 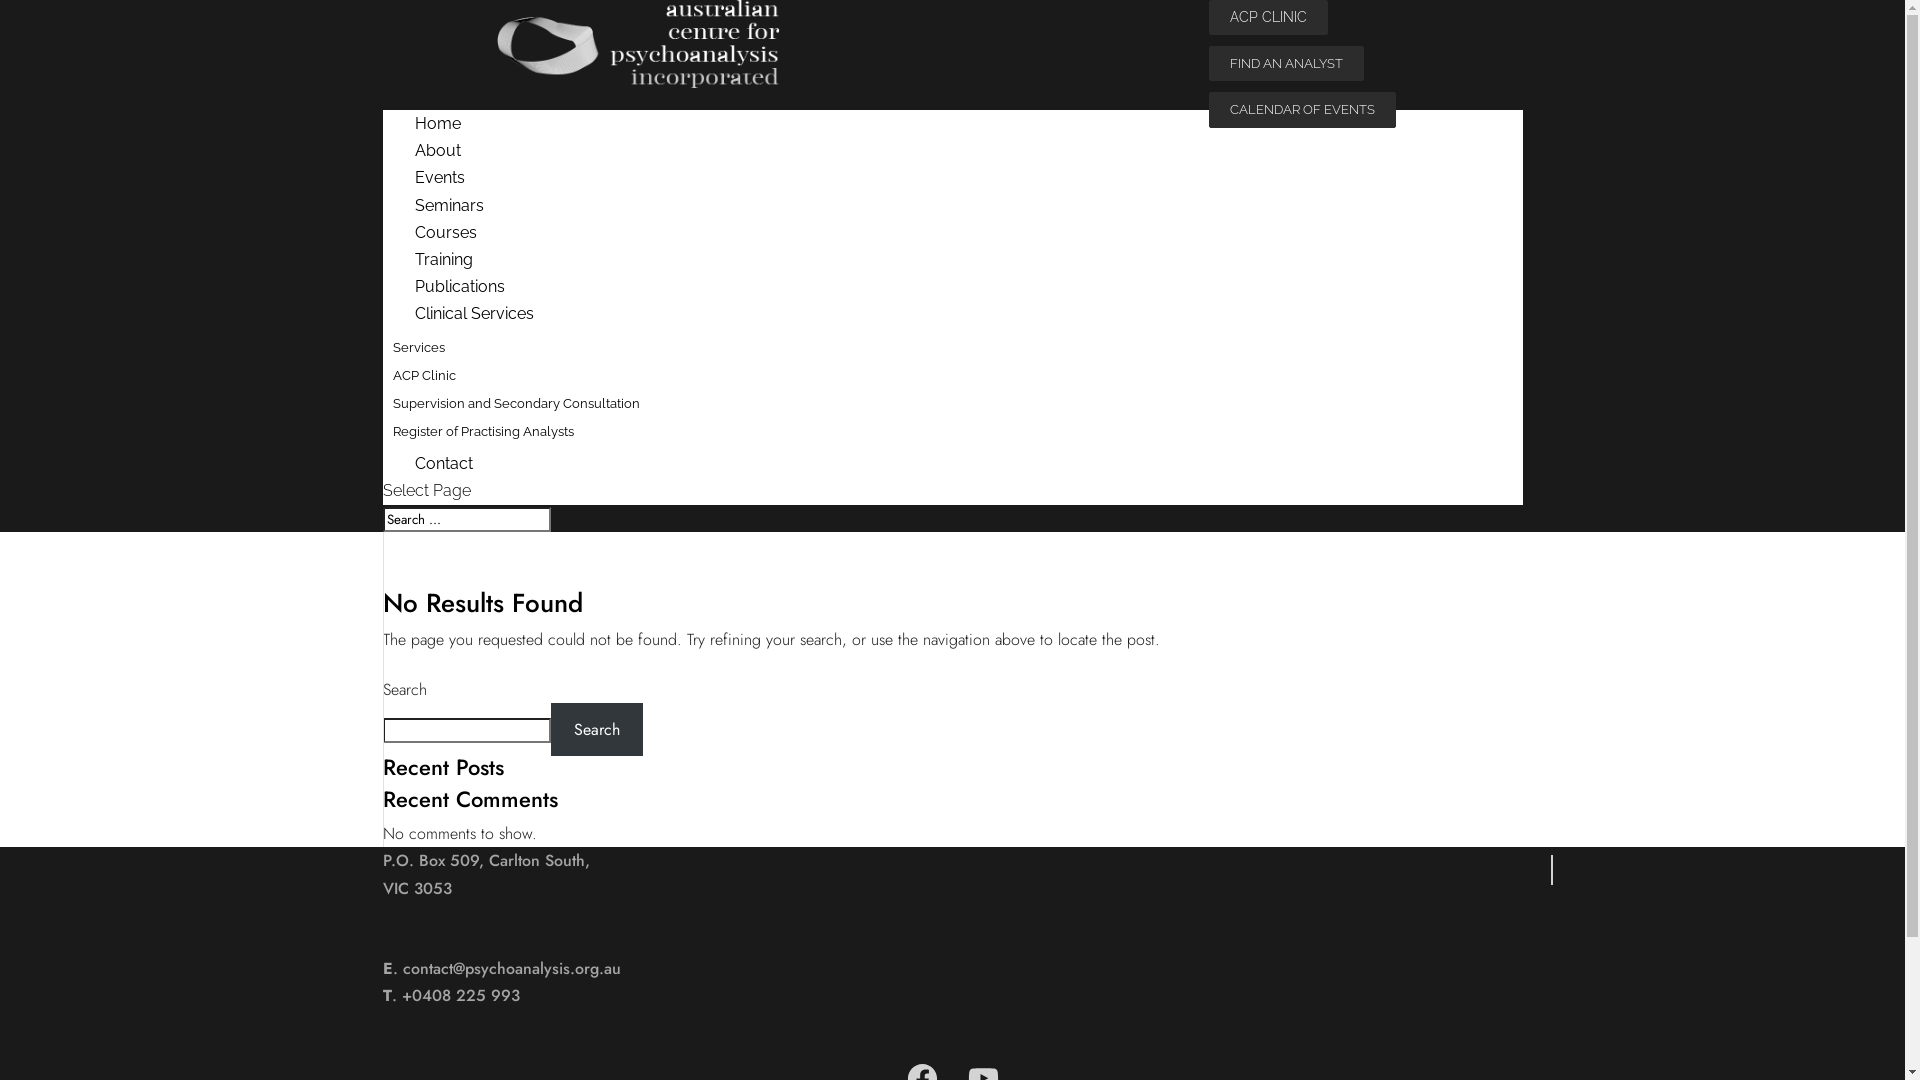 I want to click on Home, so click(x=438, y=124).